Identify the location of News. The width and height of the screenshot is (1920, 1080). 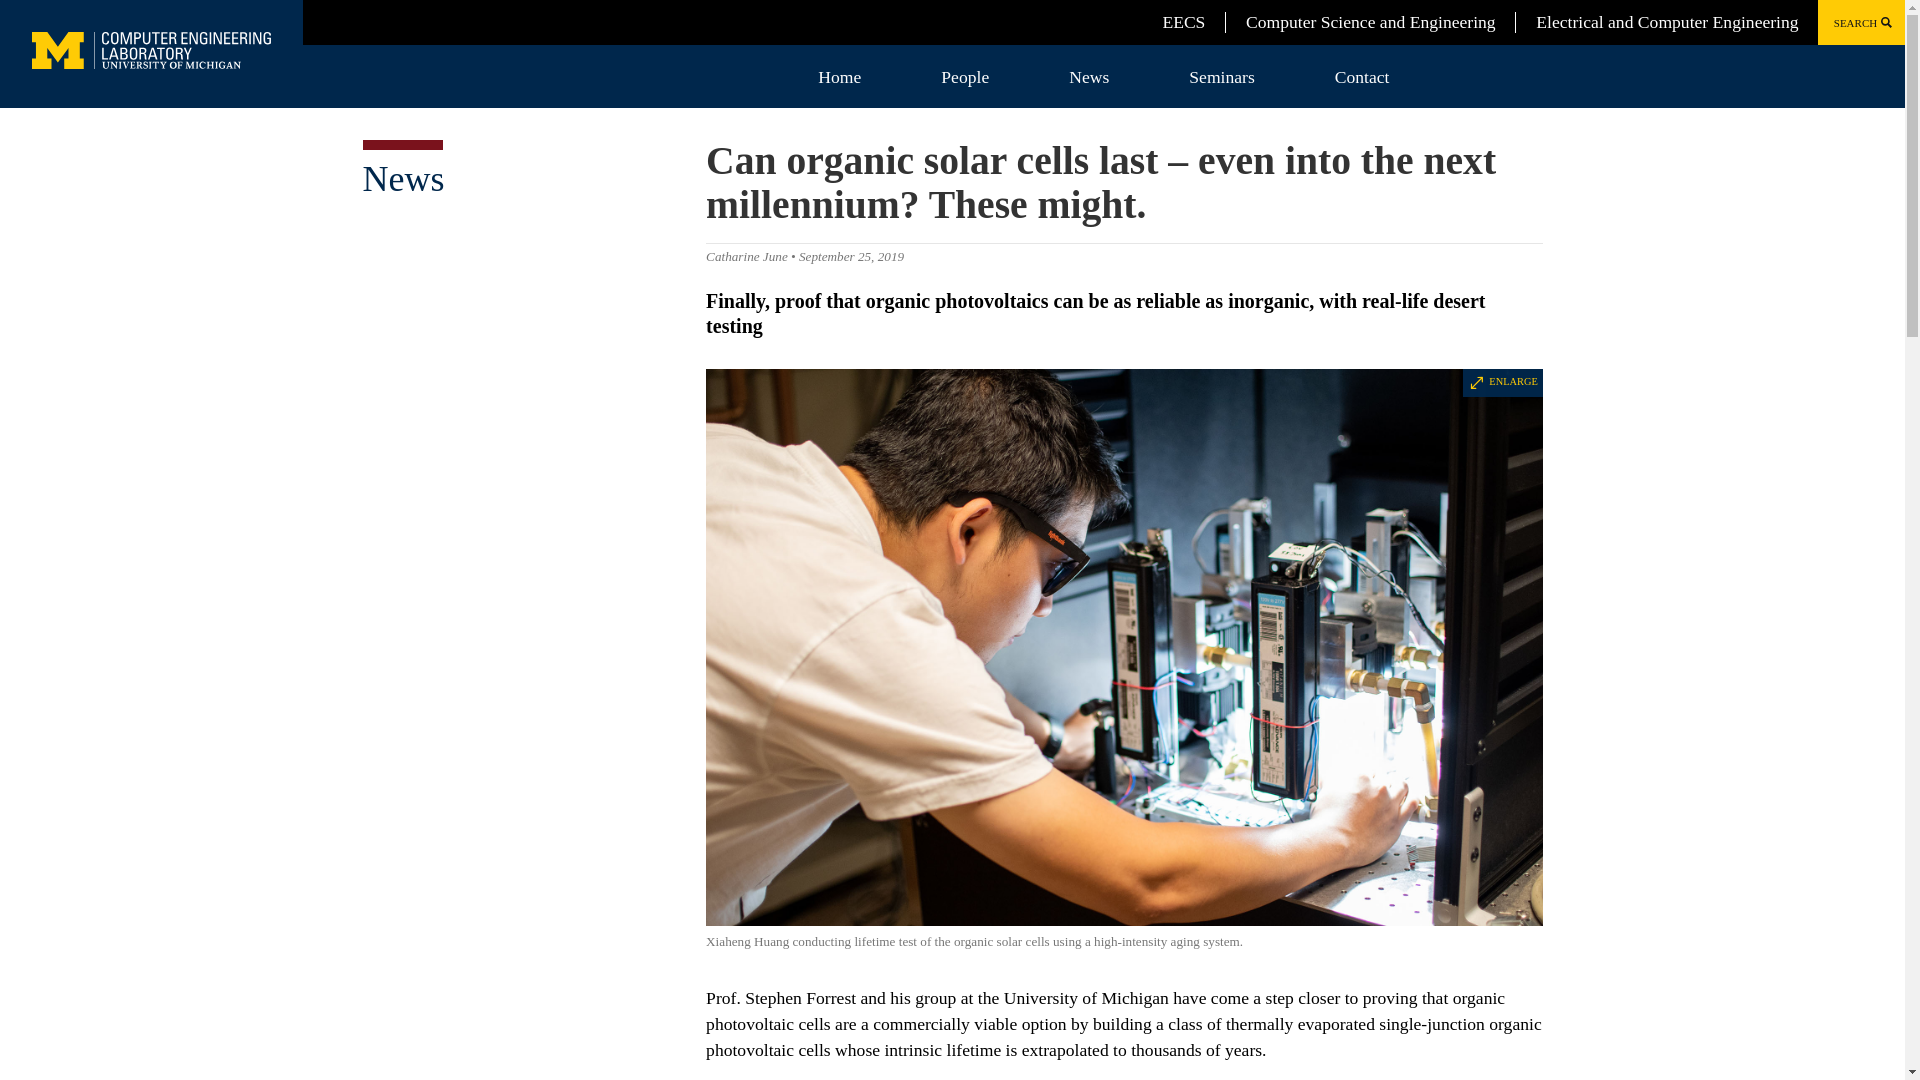
(402, 178).